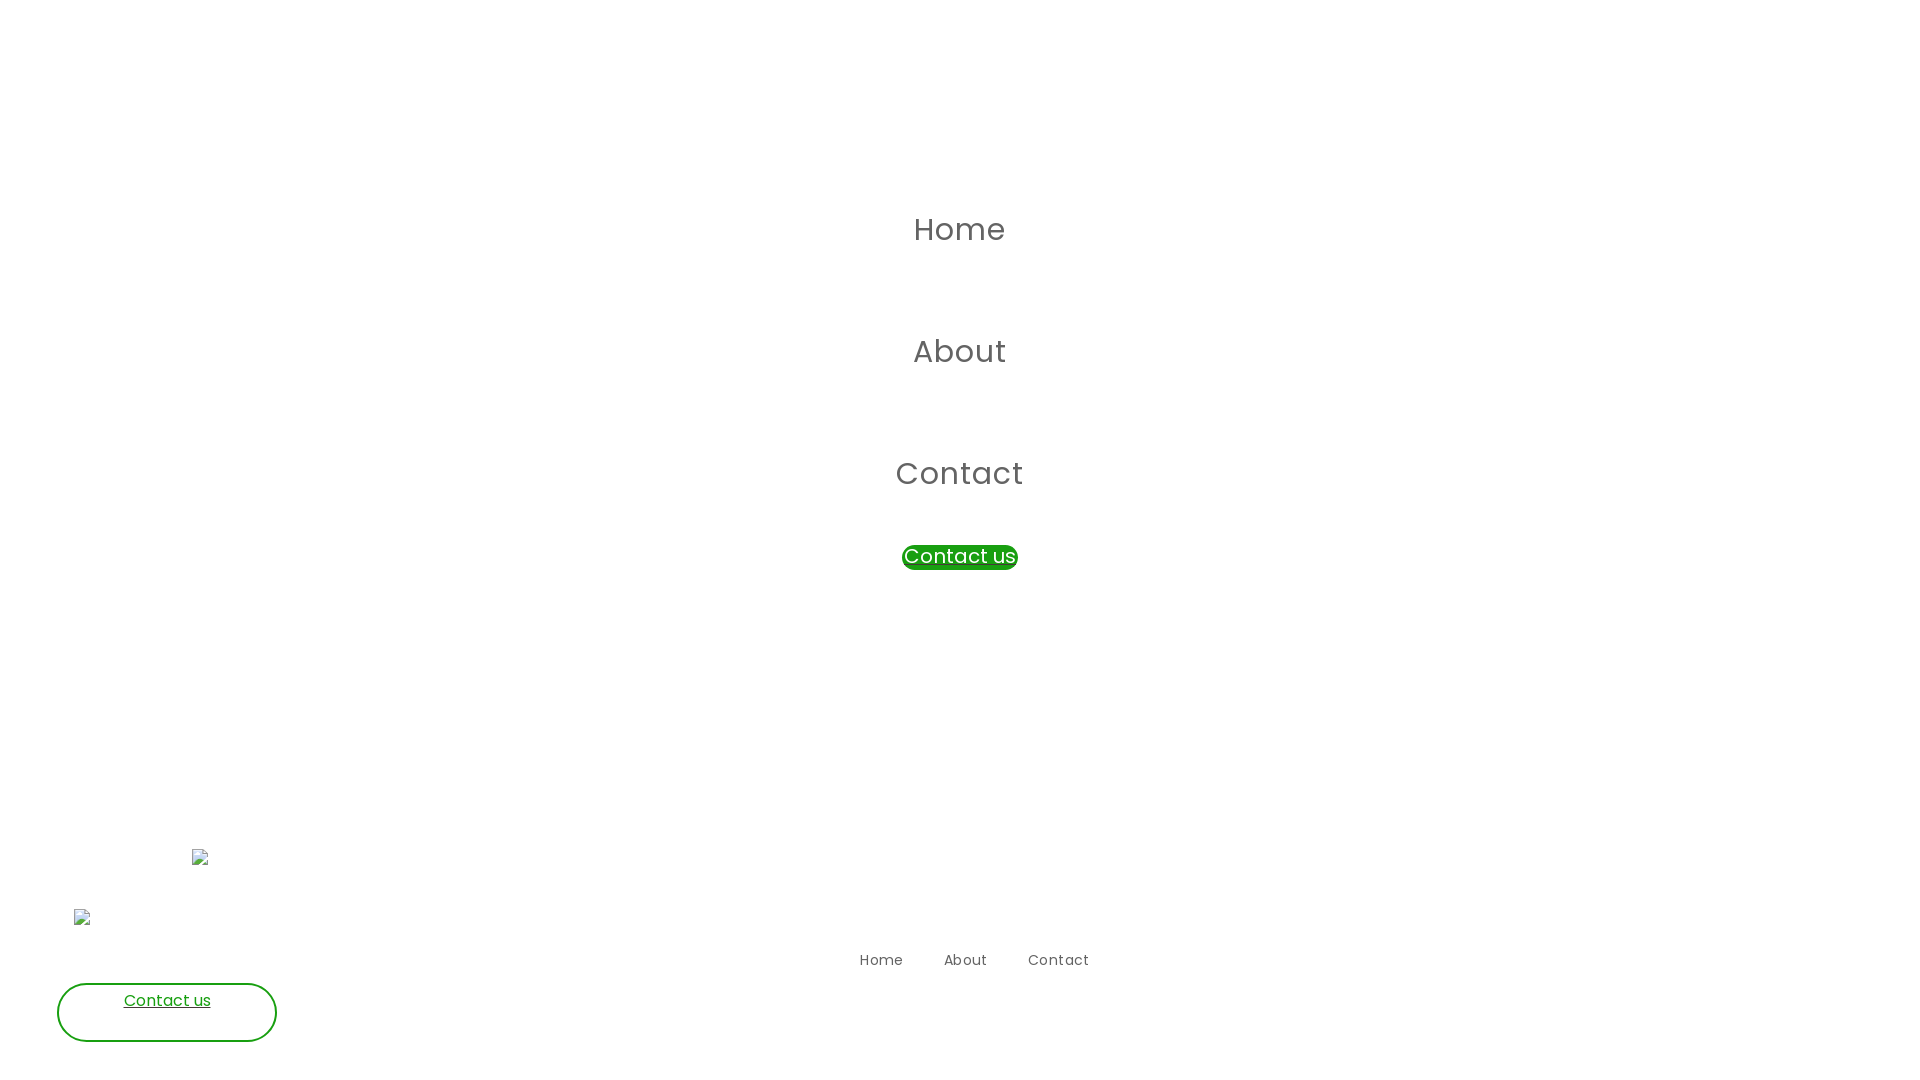  Describe the element at coordinates (167, 1012) in the screenshot. I see `Contact us` at that location.